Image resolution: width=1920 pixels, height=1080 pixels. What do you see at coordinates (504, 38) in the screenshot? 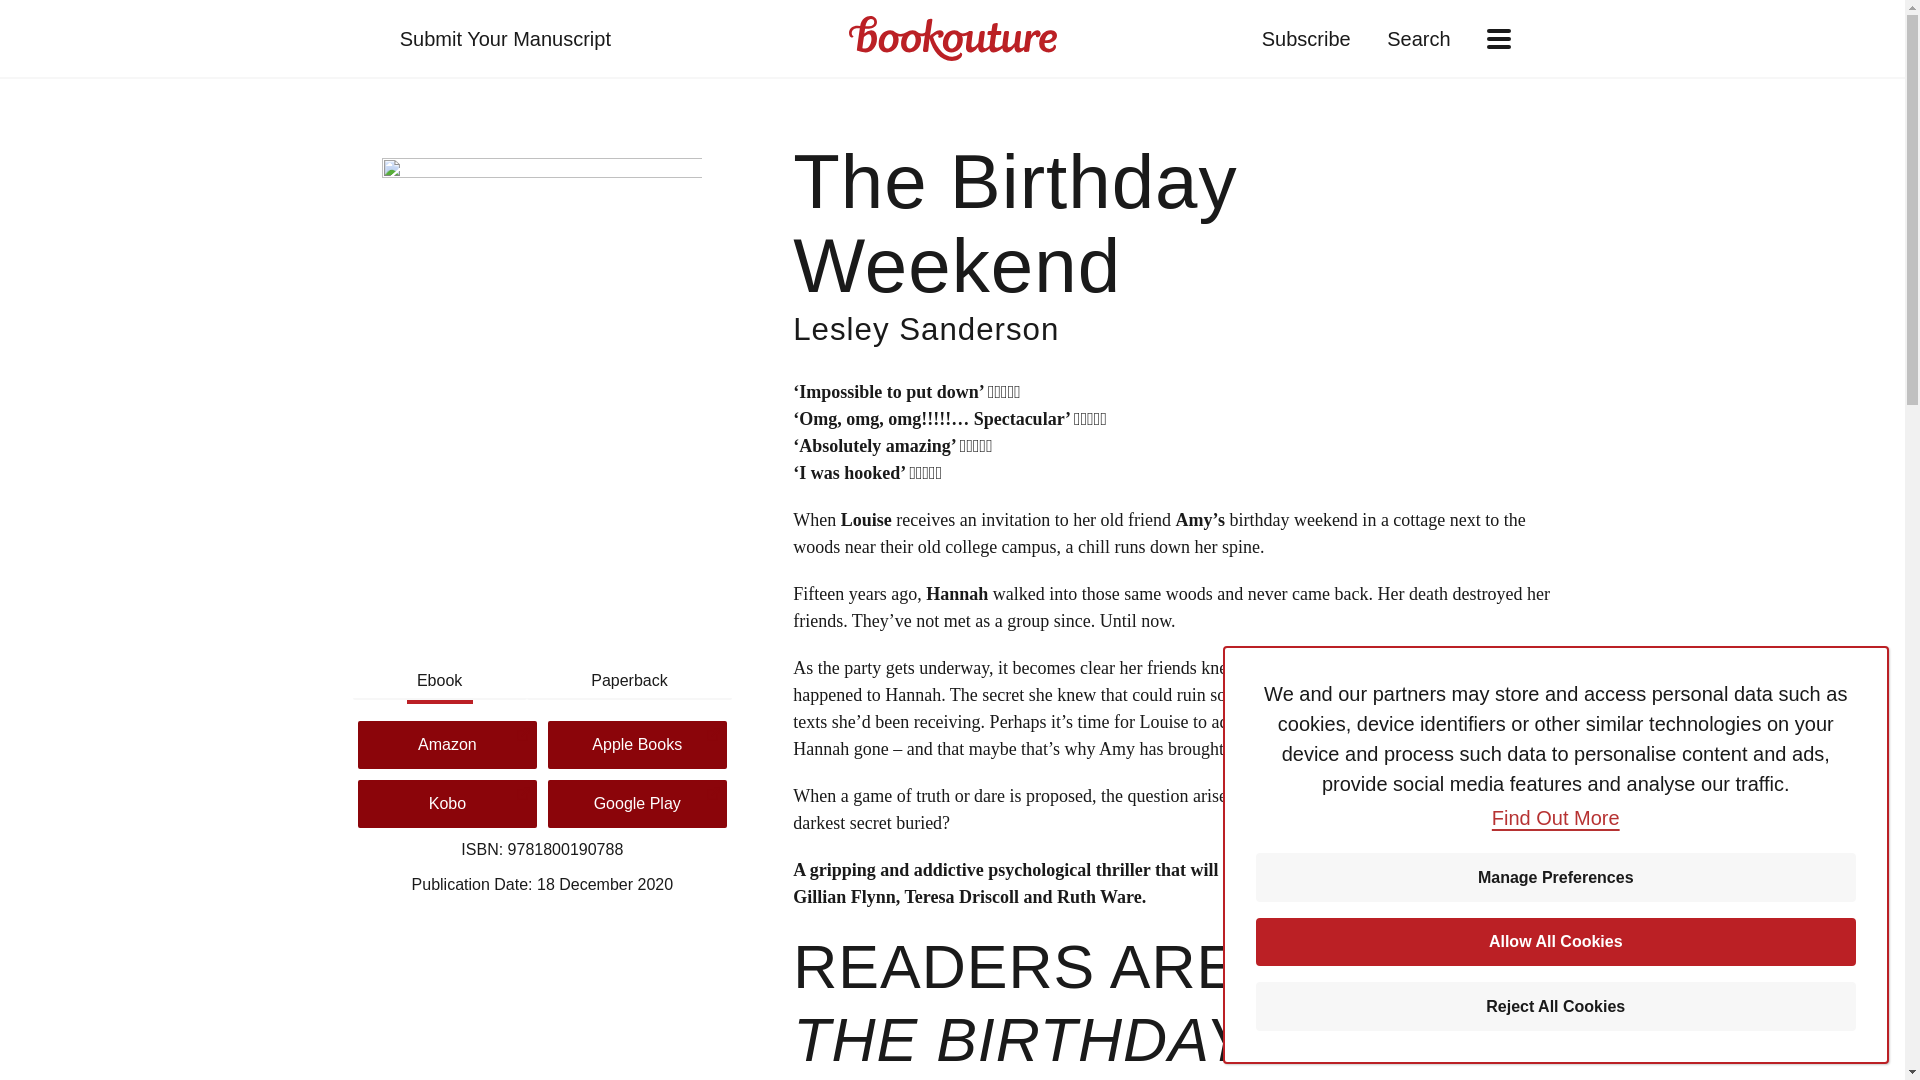
I see `Submit Your Manuscript` at bounding box center [504, 38].